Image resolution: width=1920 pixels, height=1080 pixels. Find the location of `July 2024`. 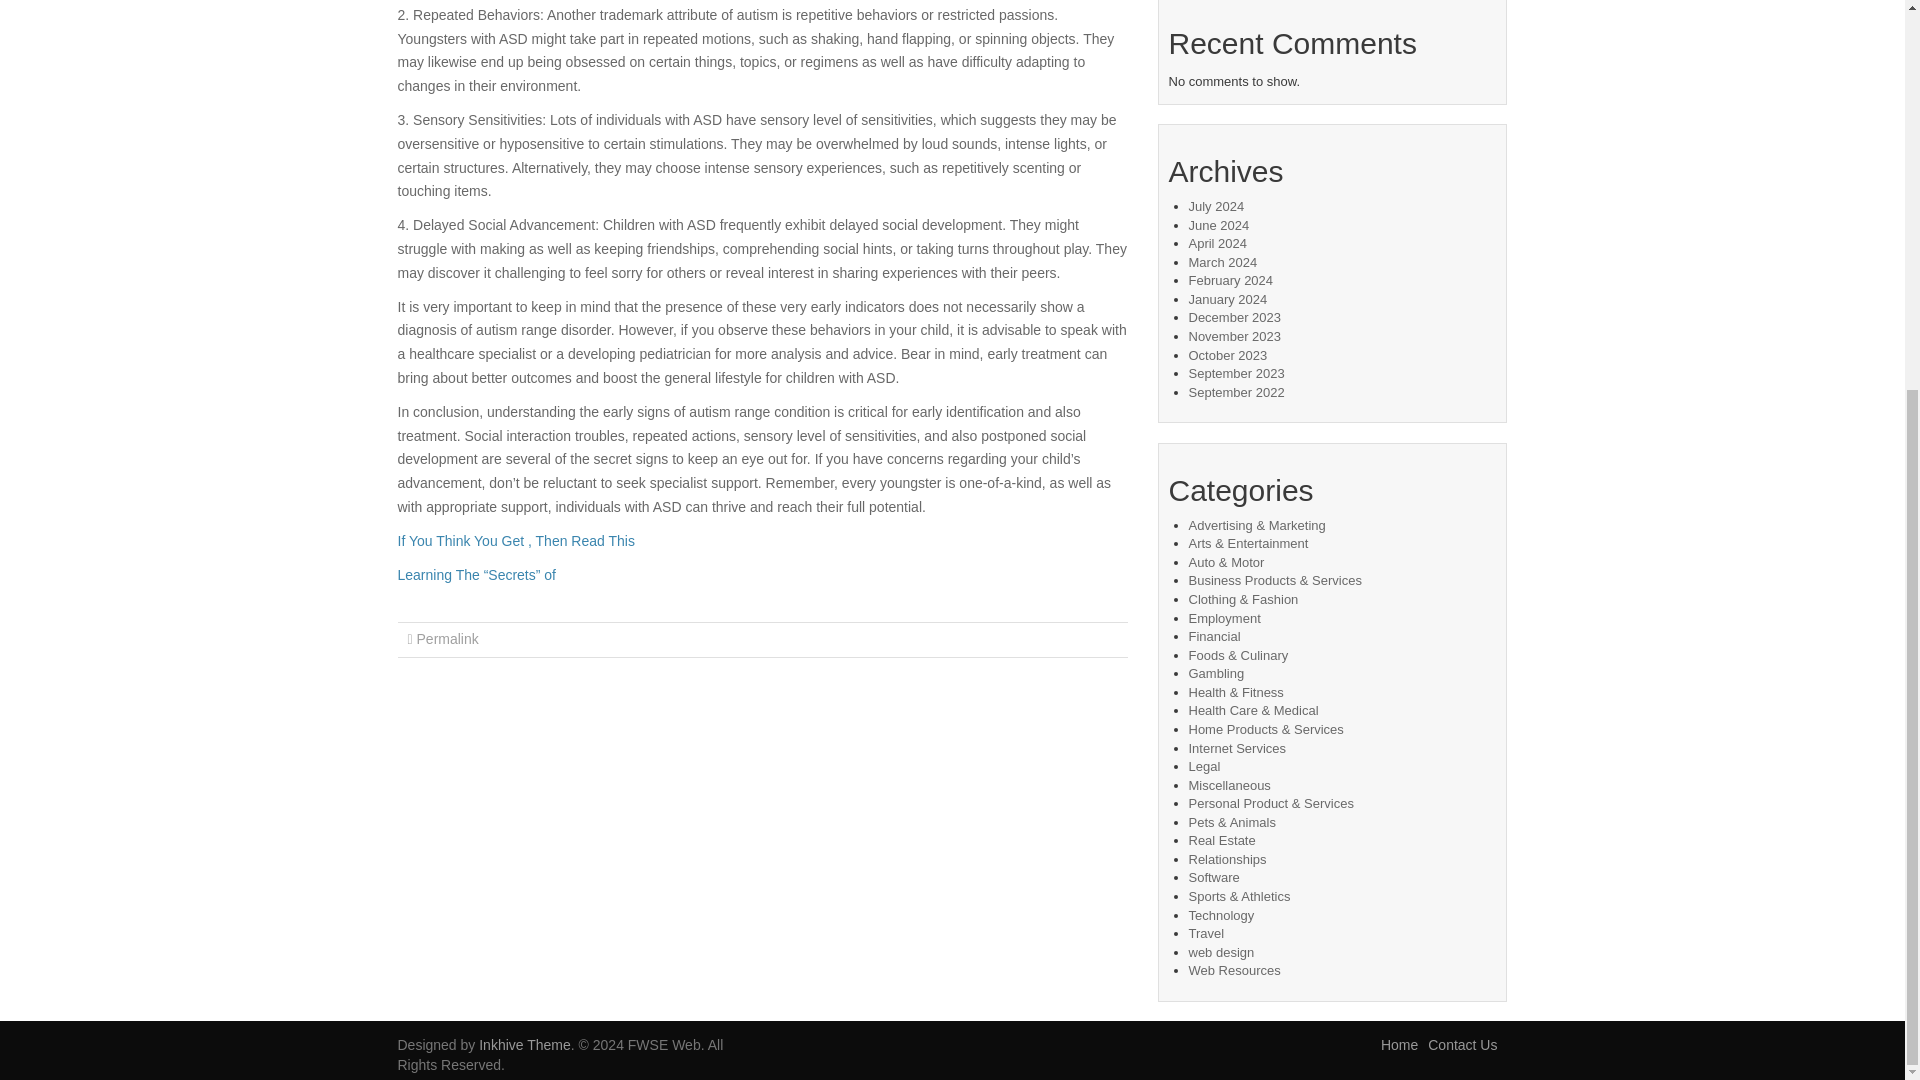

July 2024 is located at coordinates (1216, 206).